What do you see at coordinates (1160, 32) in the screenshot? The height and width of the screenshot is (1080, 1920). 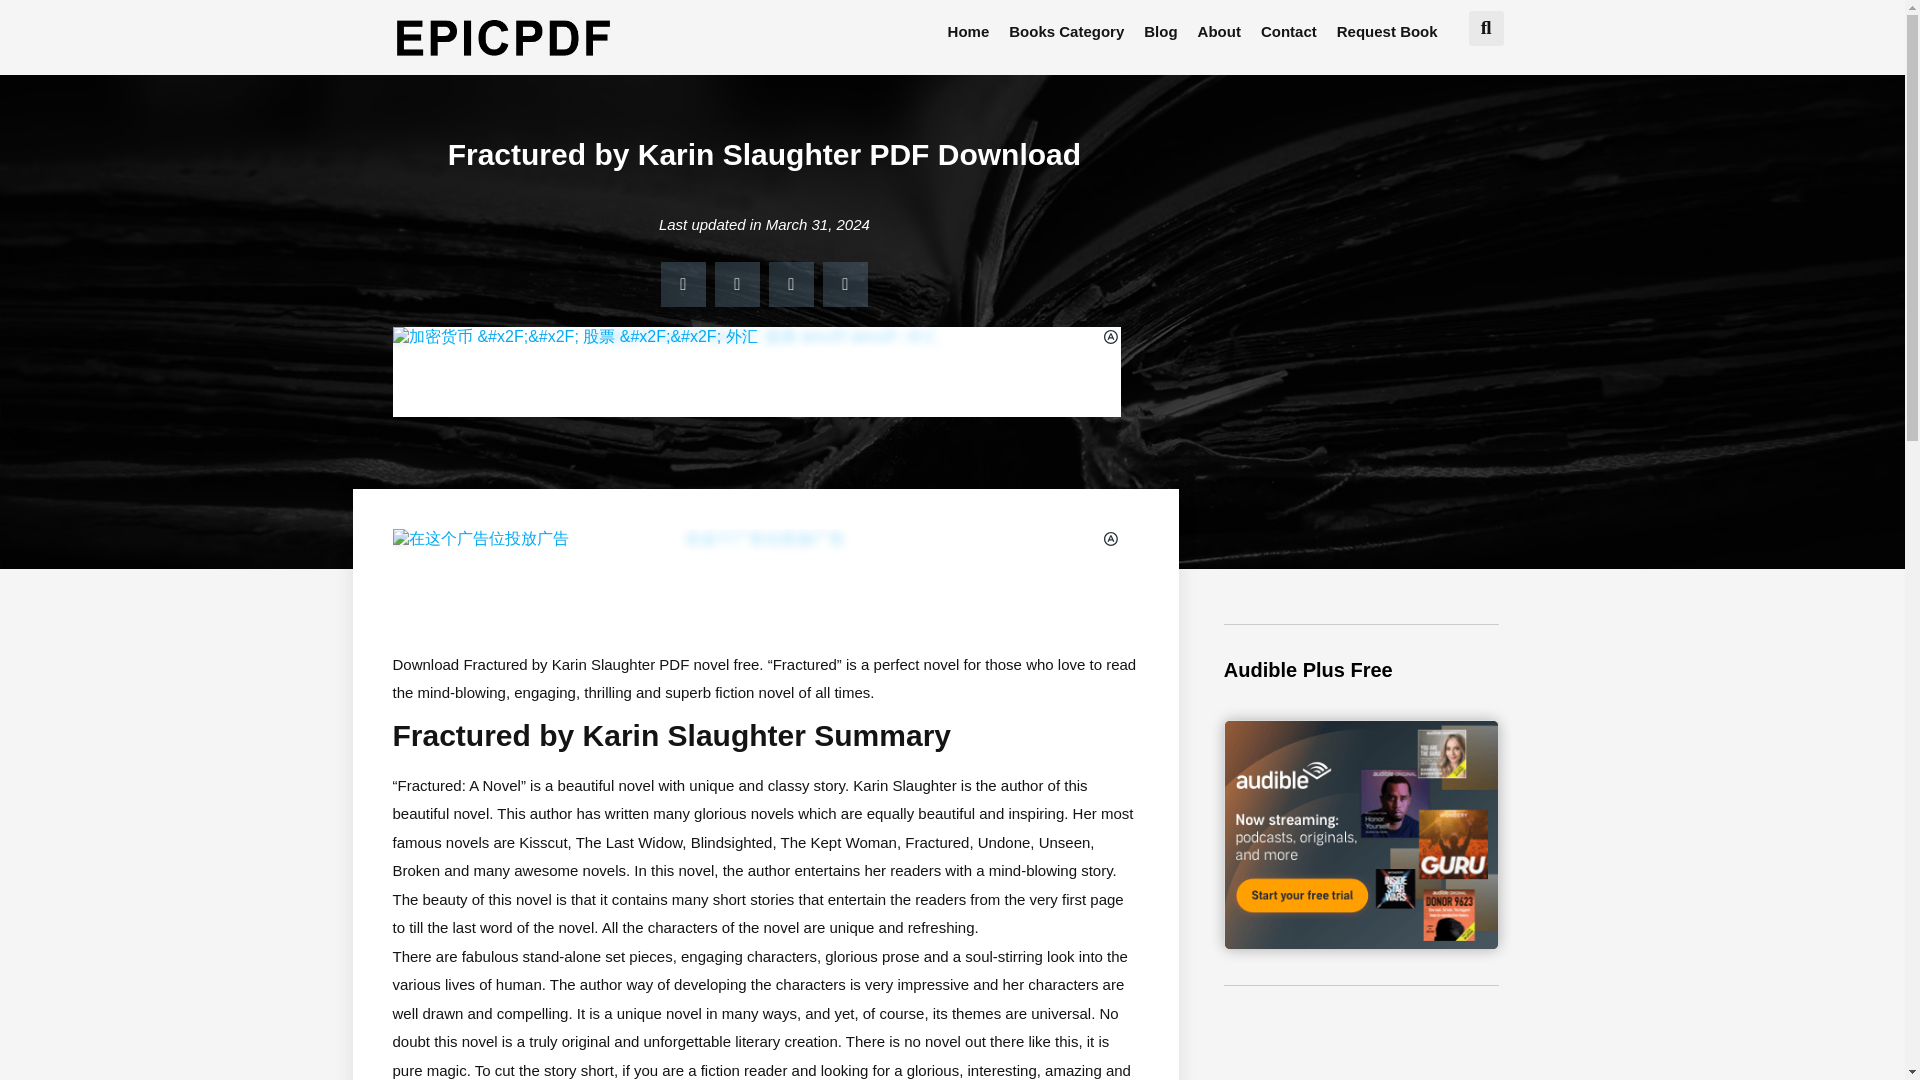 I see `Blog` at bounding box center [1160, 32].